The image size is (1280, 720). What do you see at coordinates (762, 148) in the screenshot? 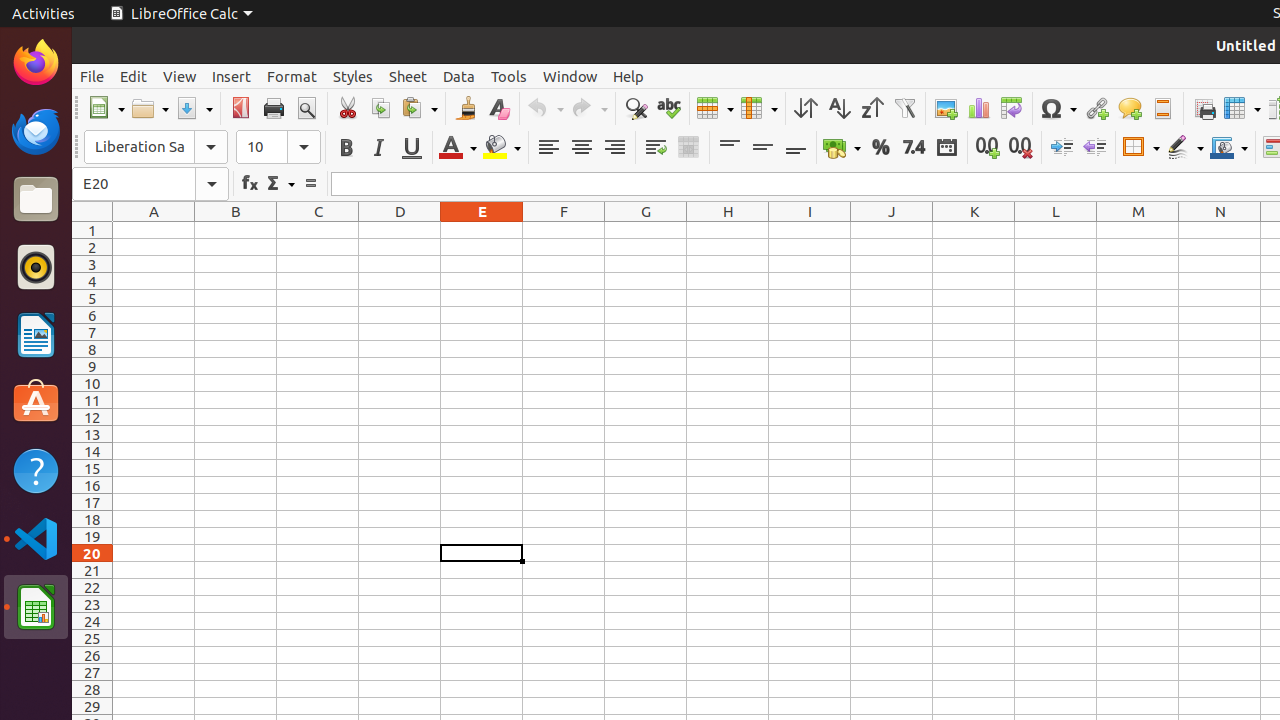
I see `Center Vertically` at bounding box center [762, 148].